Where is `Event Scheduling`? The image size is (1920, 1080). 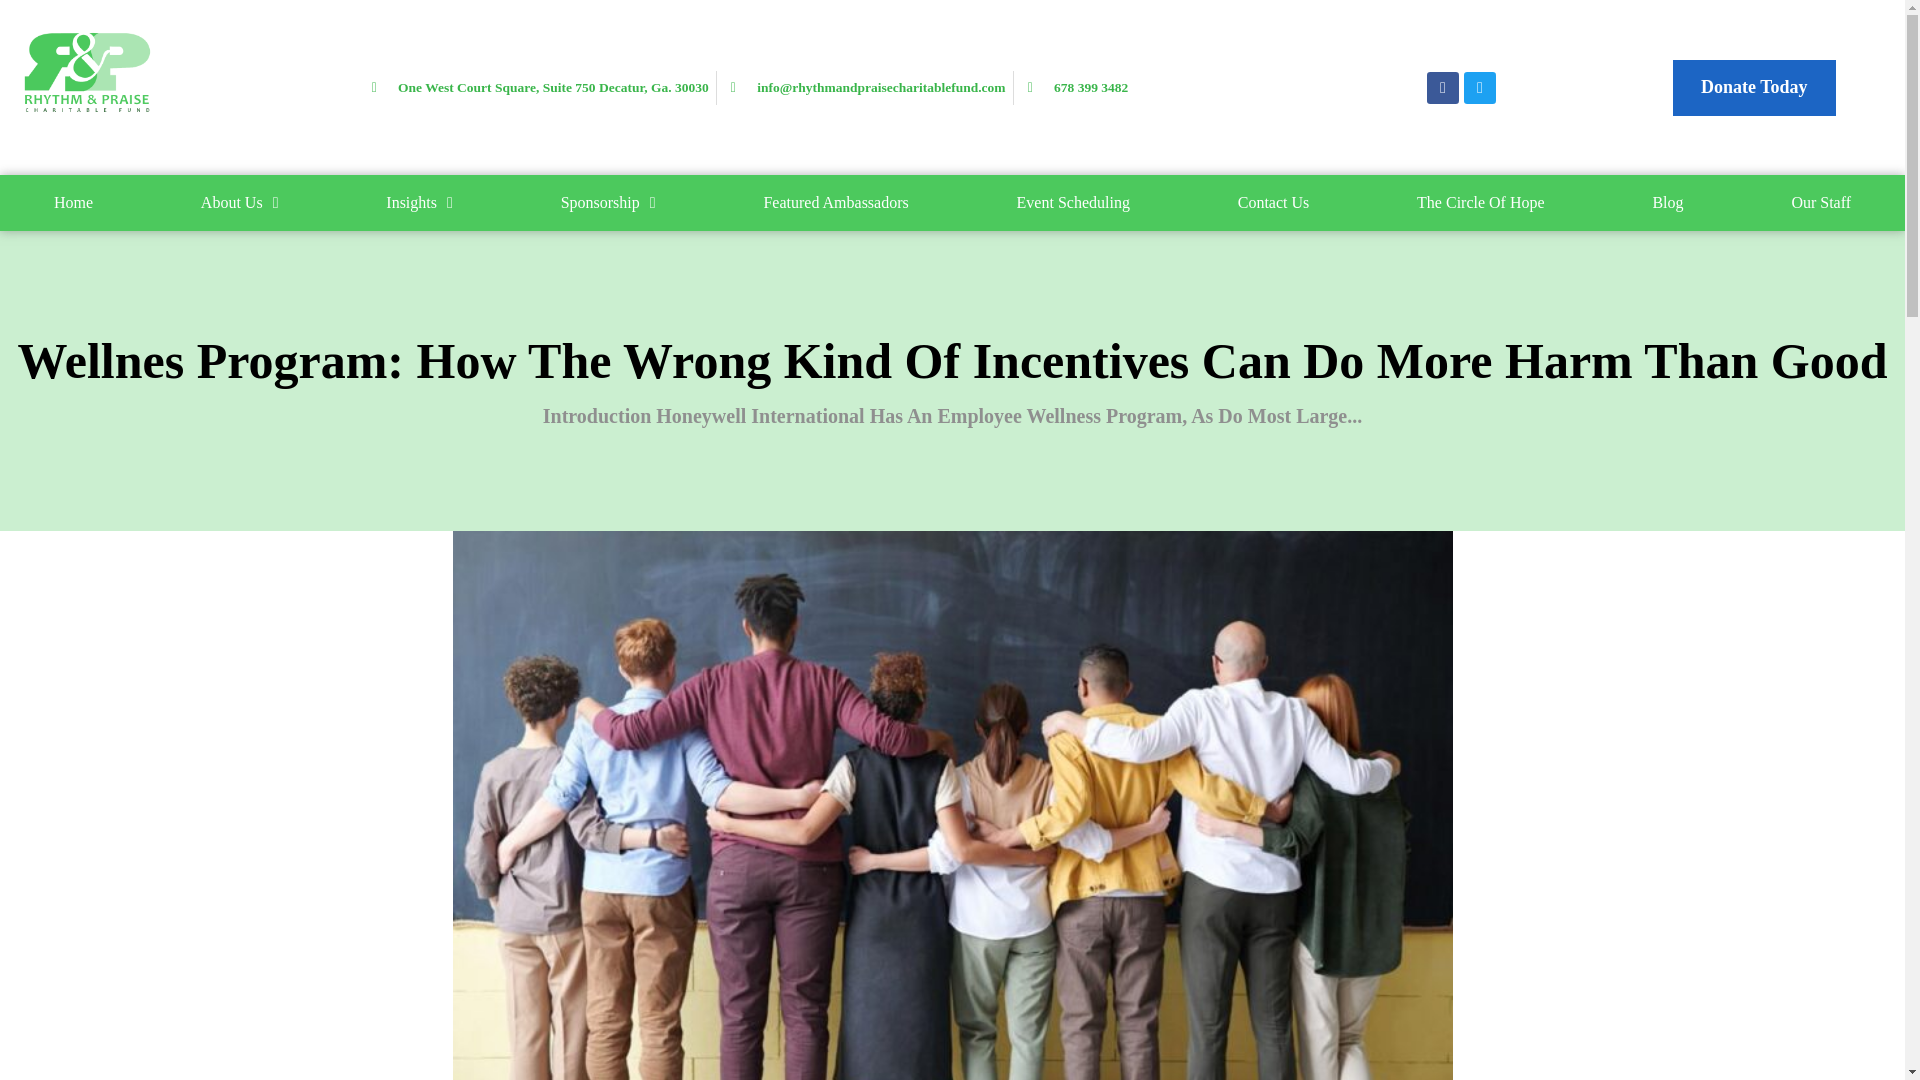 Event Scheduling is located at coordinates (1074, 202).